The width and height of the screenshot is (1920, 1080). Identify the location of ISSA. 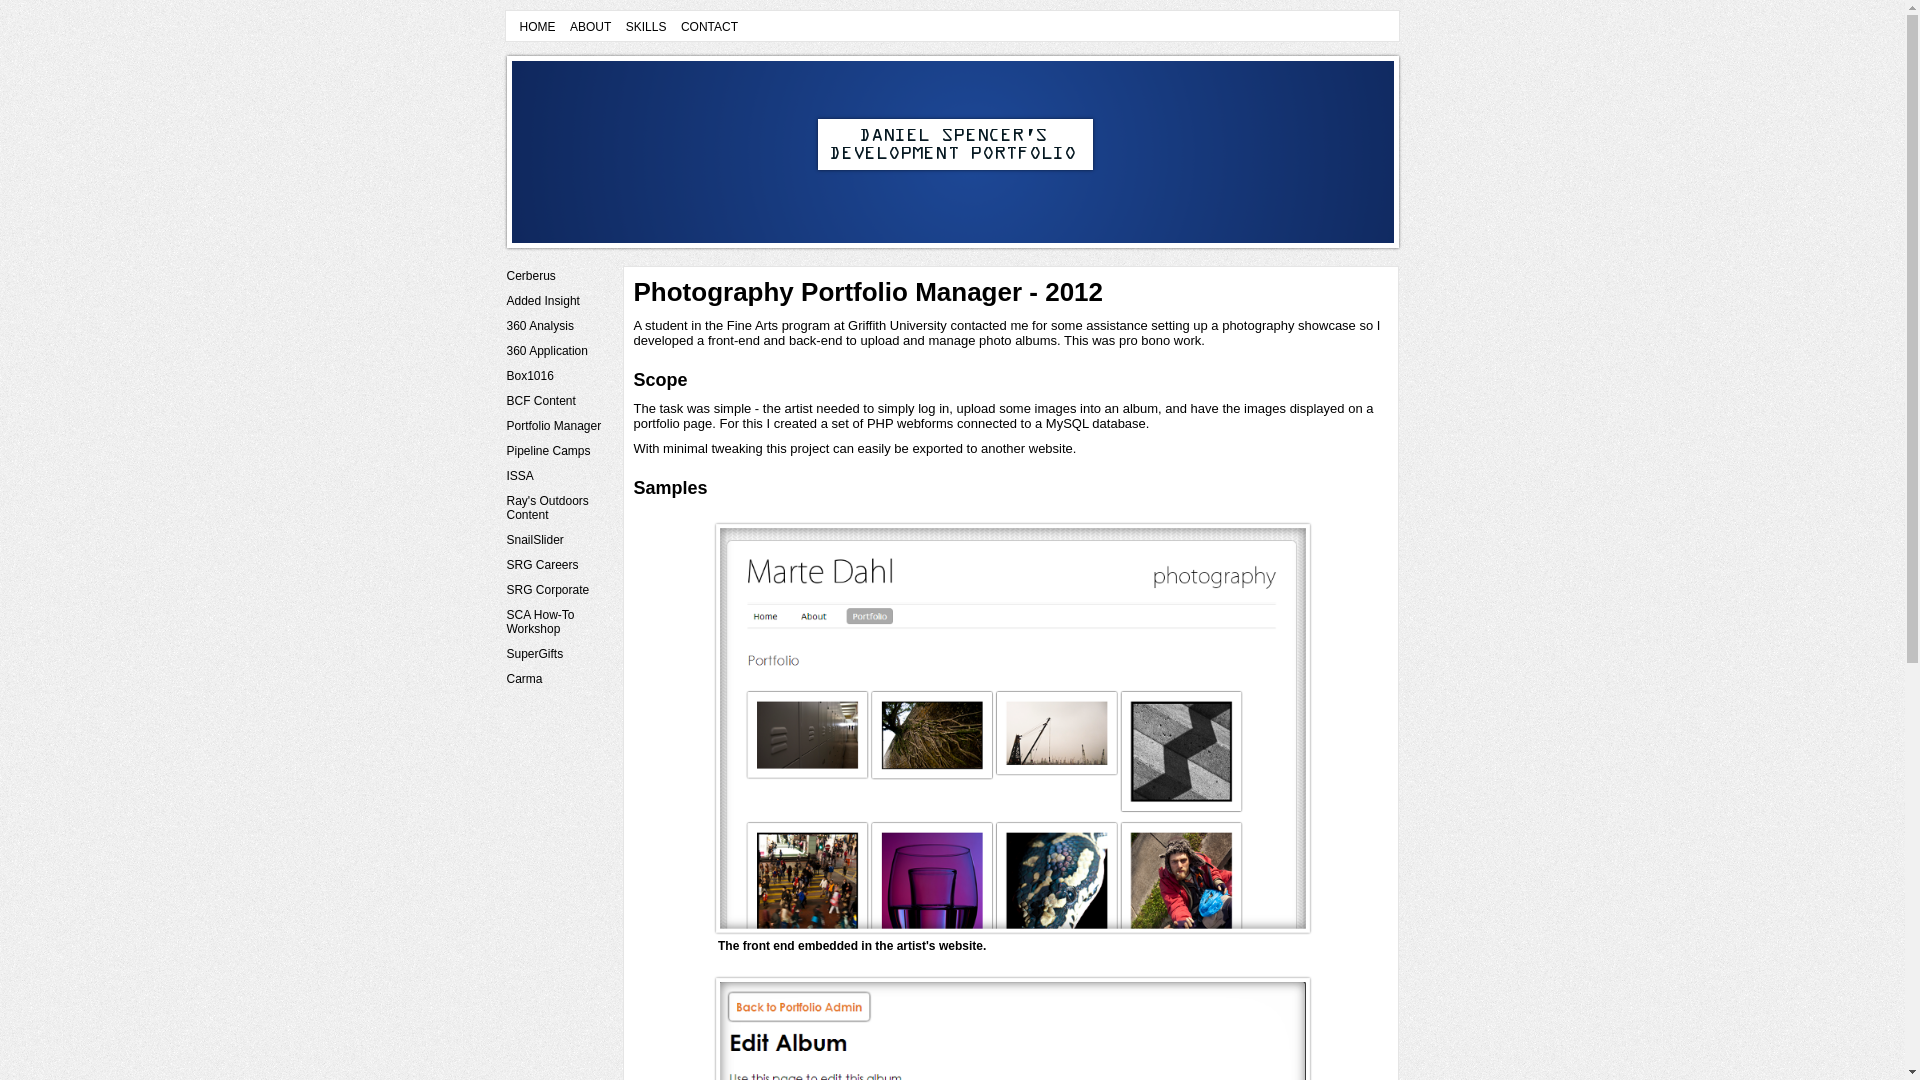
(562, 476).